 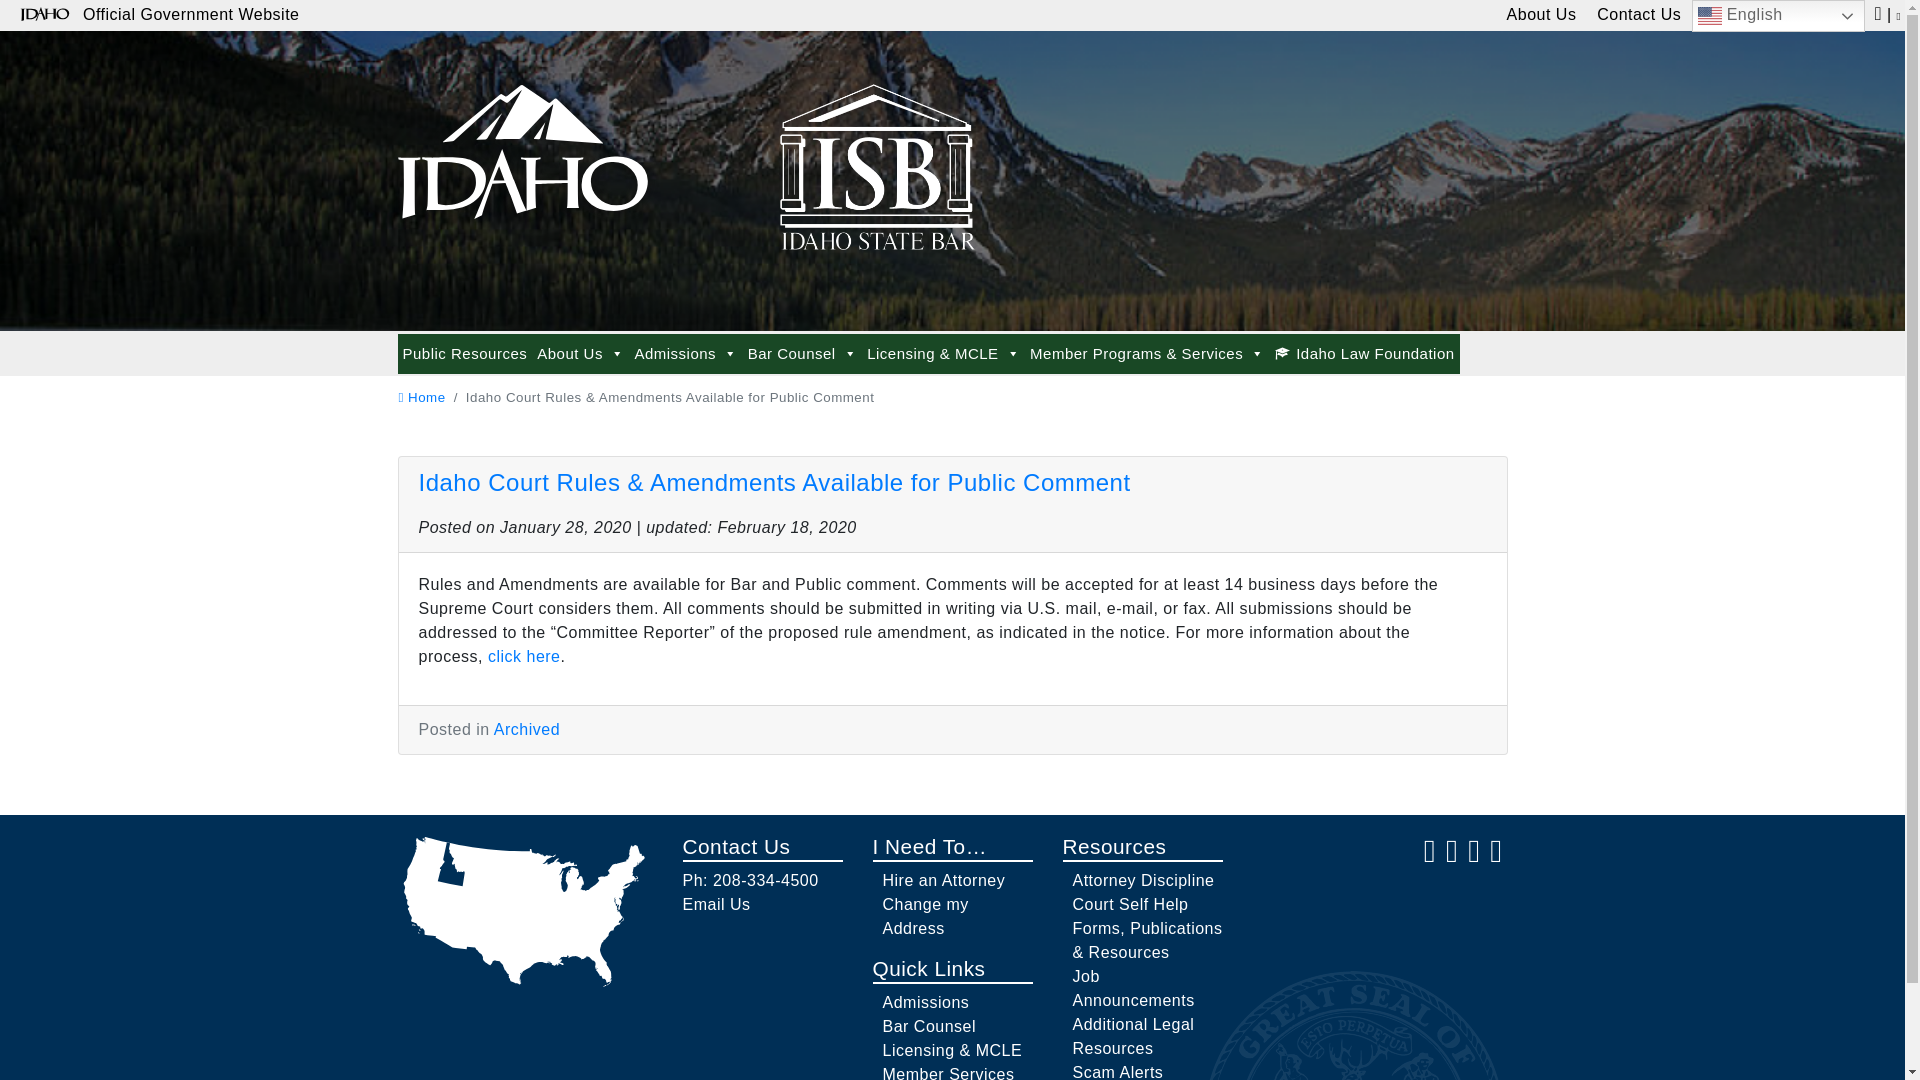 I want to click on About Us, so click(x=1541, y=16).